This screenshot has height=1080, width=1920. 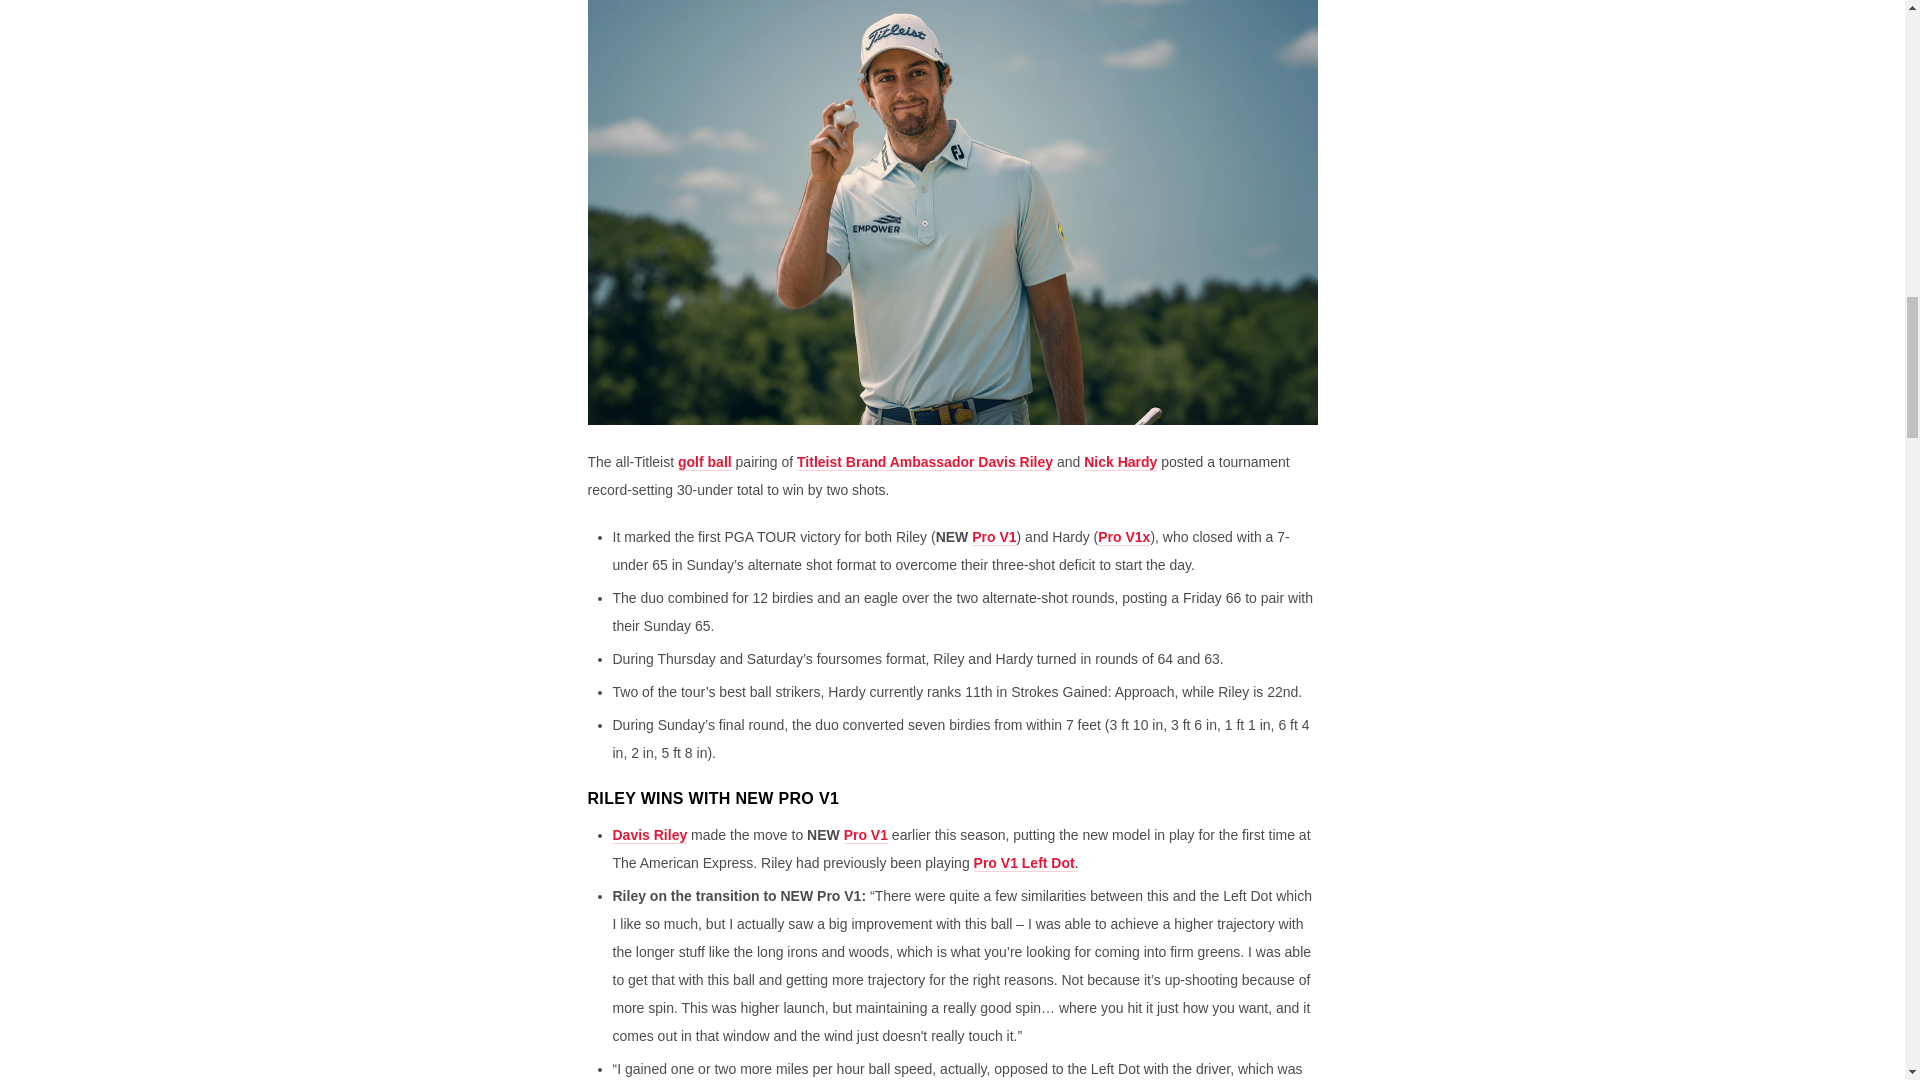 I want to click on Pro V1, so click(x=993, y=538).